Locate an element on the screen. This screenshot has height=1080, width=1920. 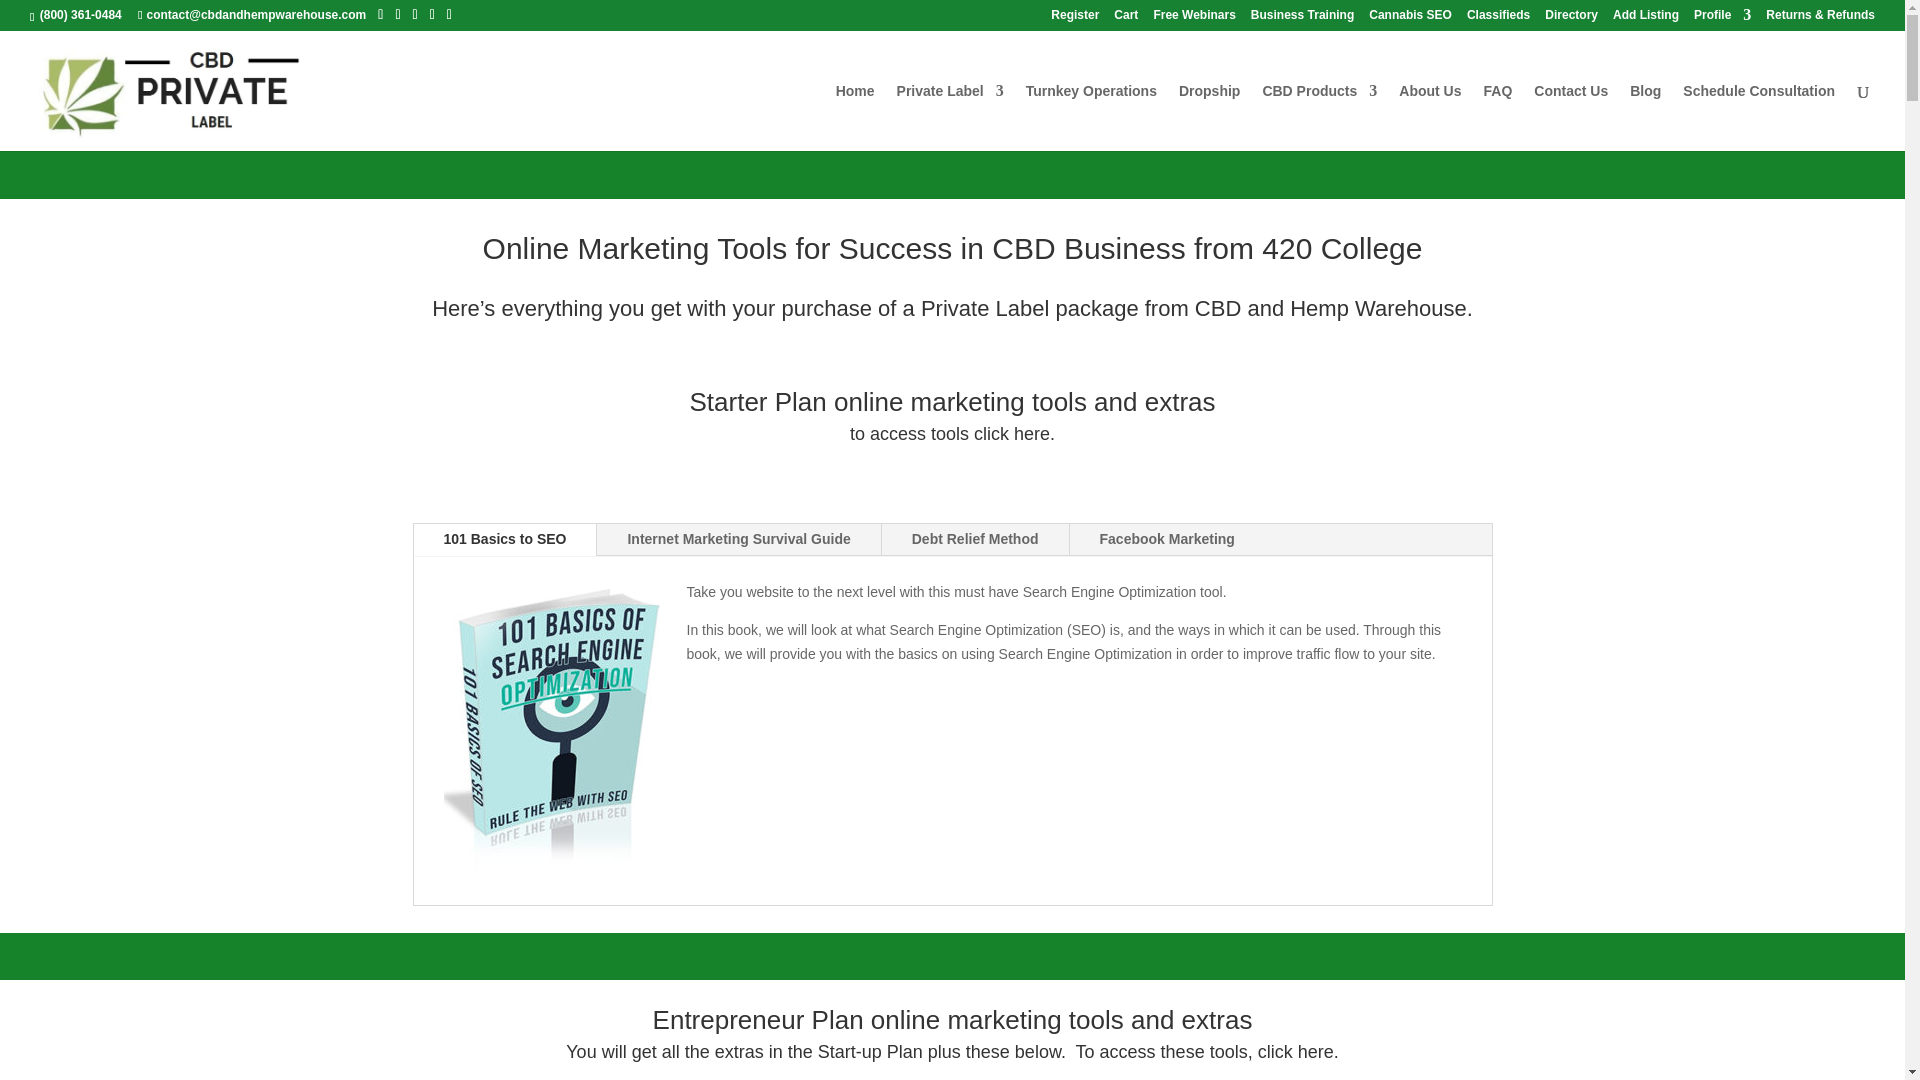
Profile is located at coordinates (1722, 19).